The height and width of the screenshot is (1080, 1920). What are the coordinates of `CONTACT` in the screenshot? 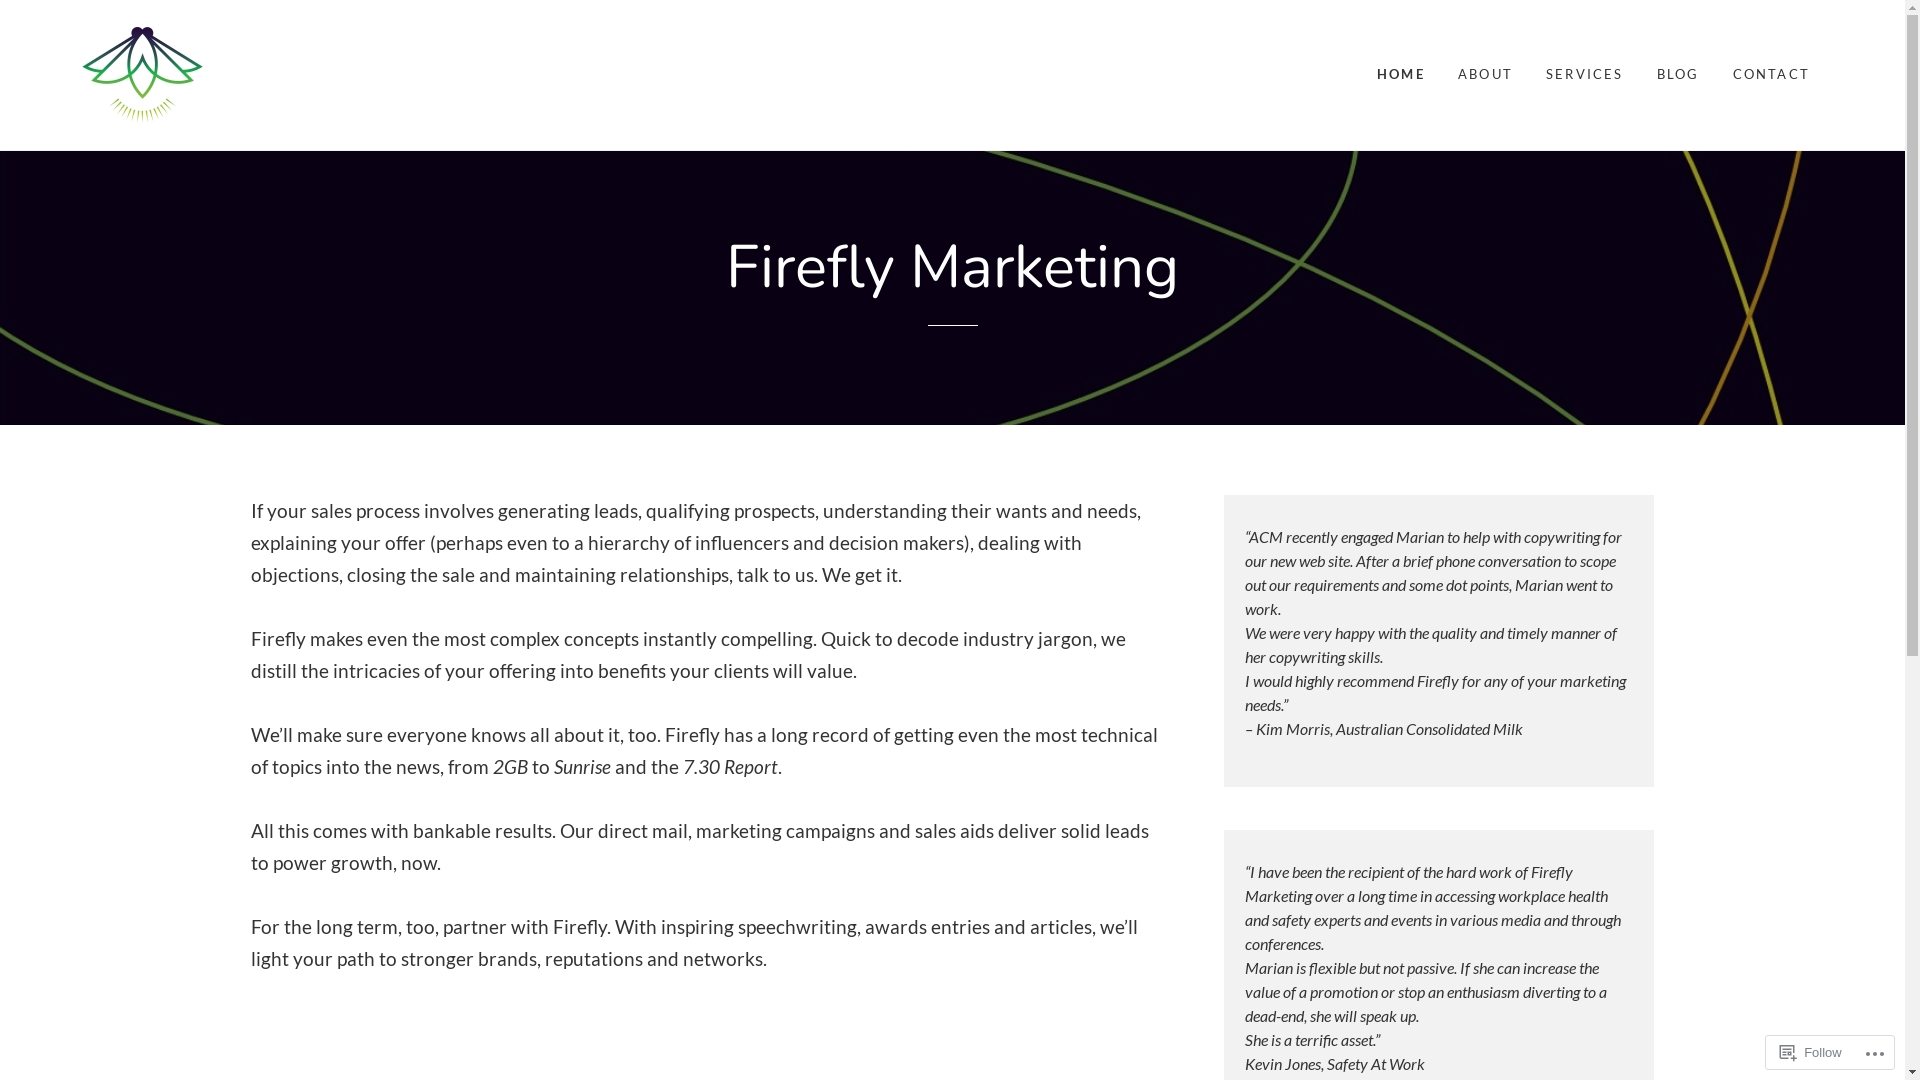 It's located at (1772, 75).